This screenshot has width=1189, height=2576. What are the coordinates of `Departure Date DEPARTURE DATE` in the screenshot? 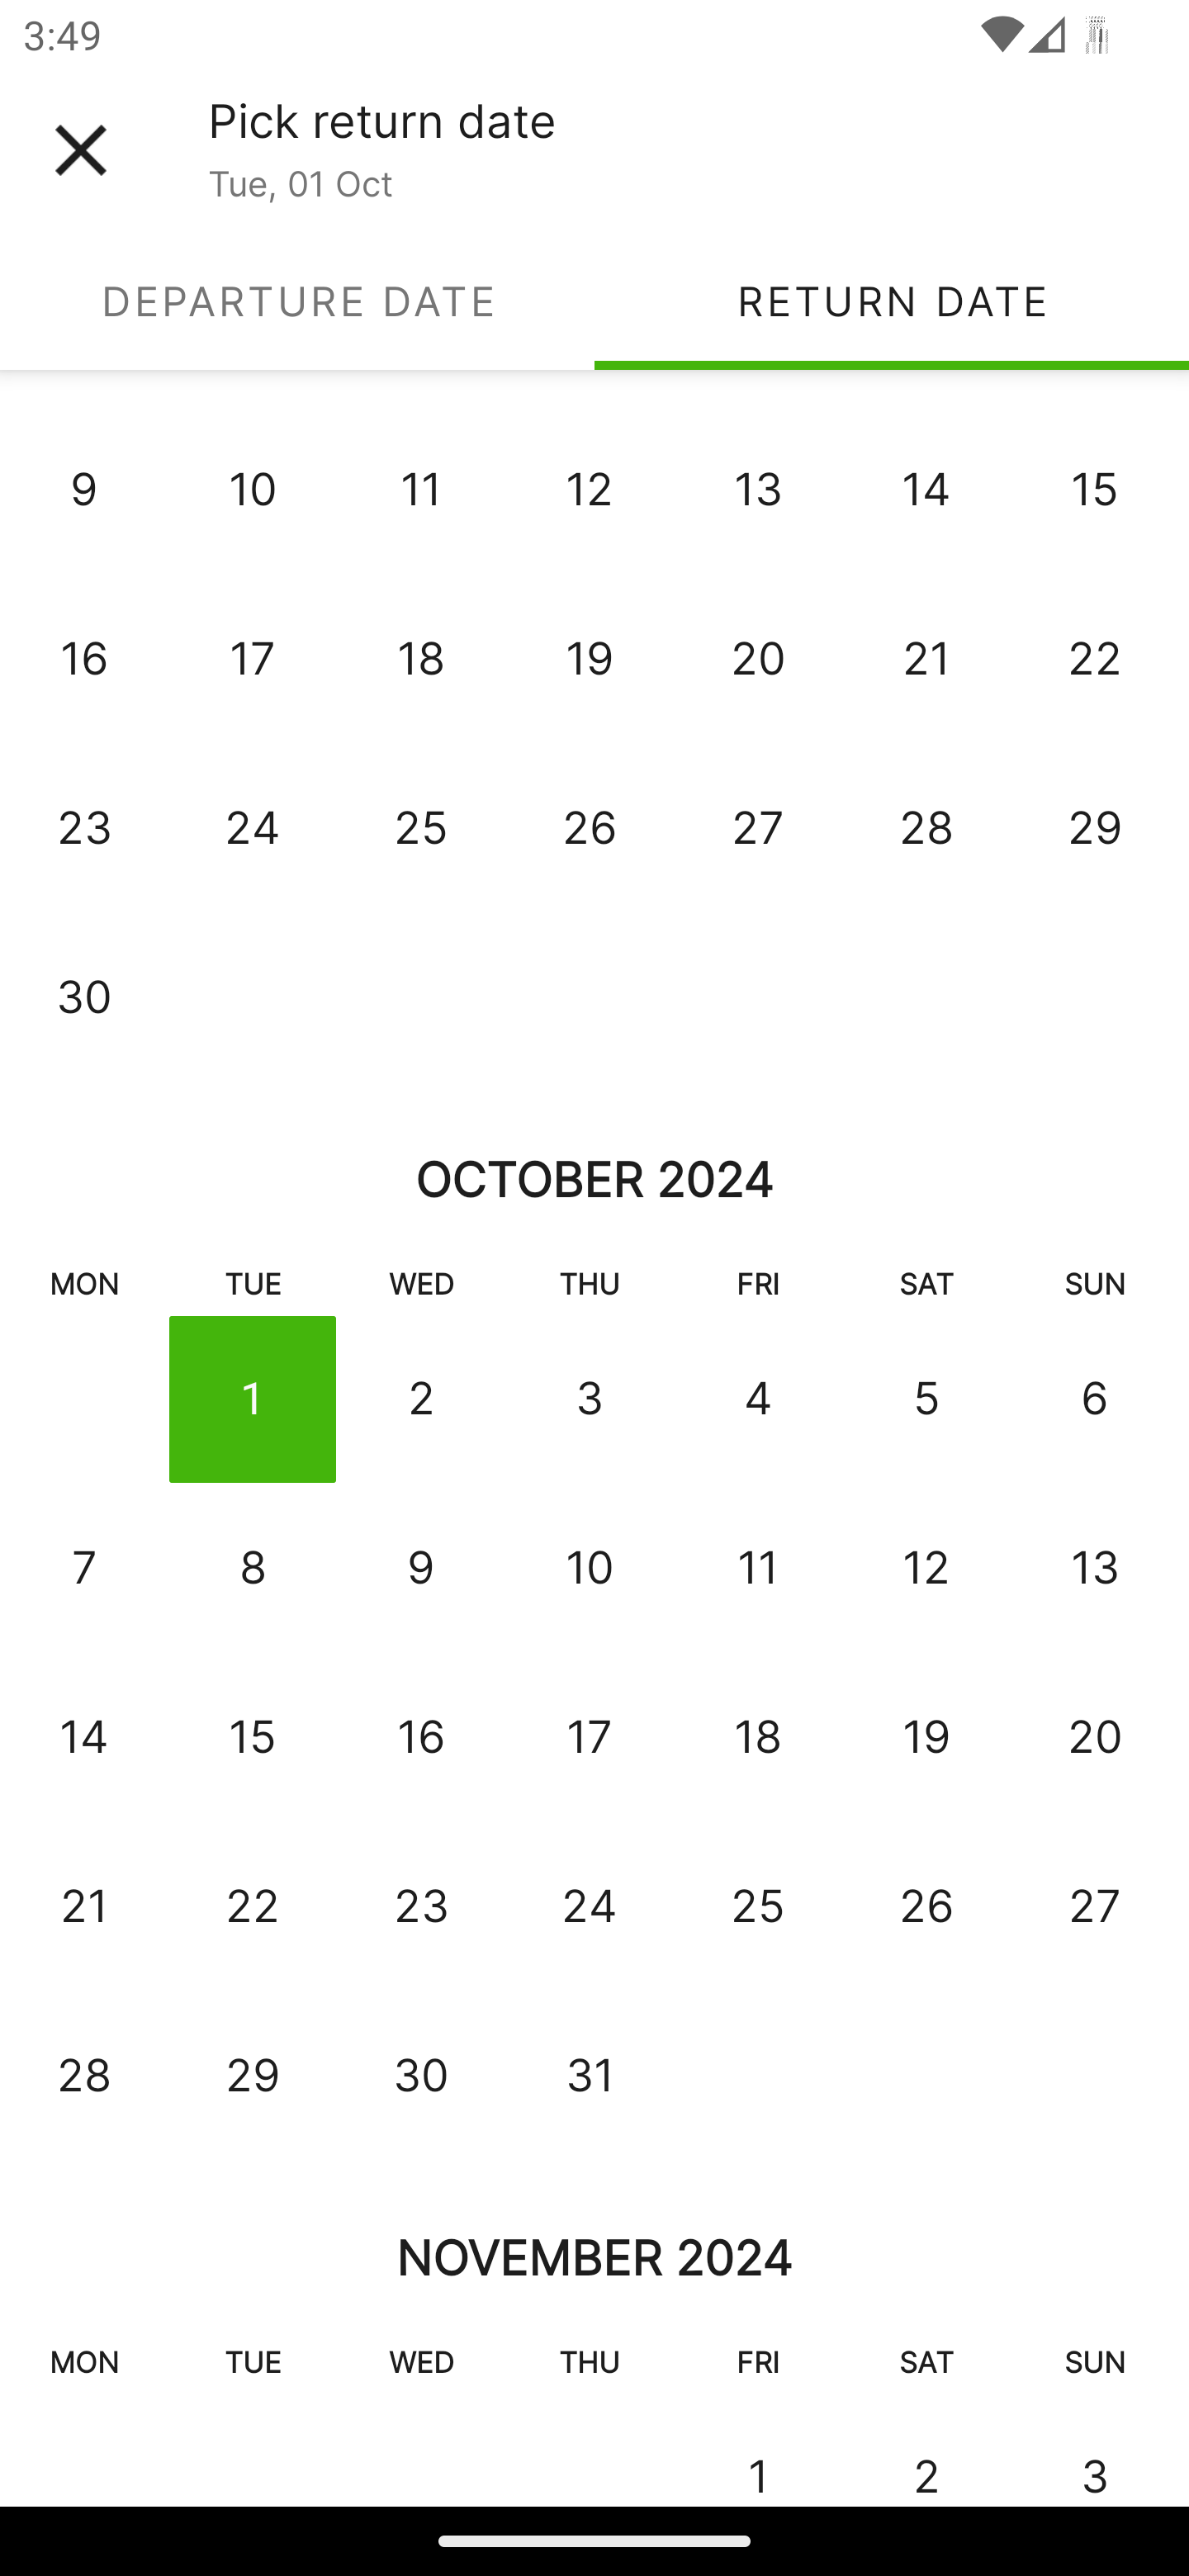 It's located at (297, 301).